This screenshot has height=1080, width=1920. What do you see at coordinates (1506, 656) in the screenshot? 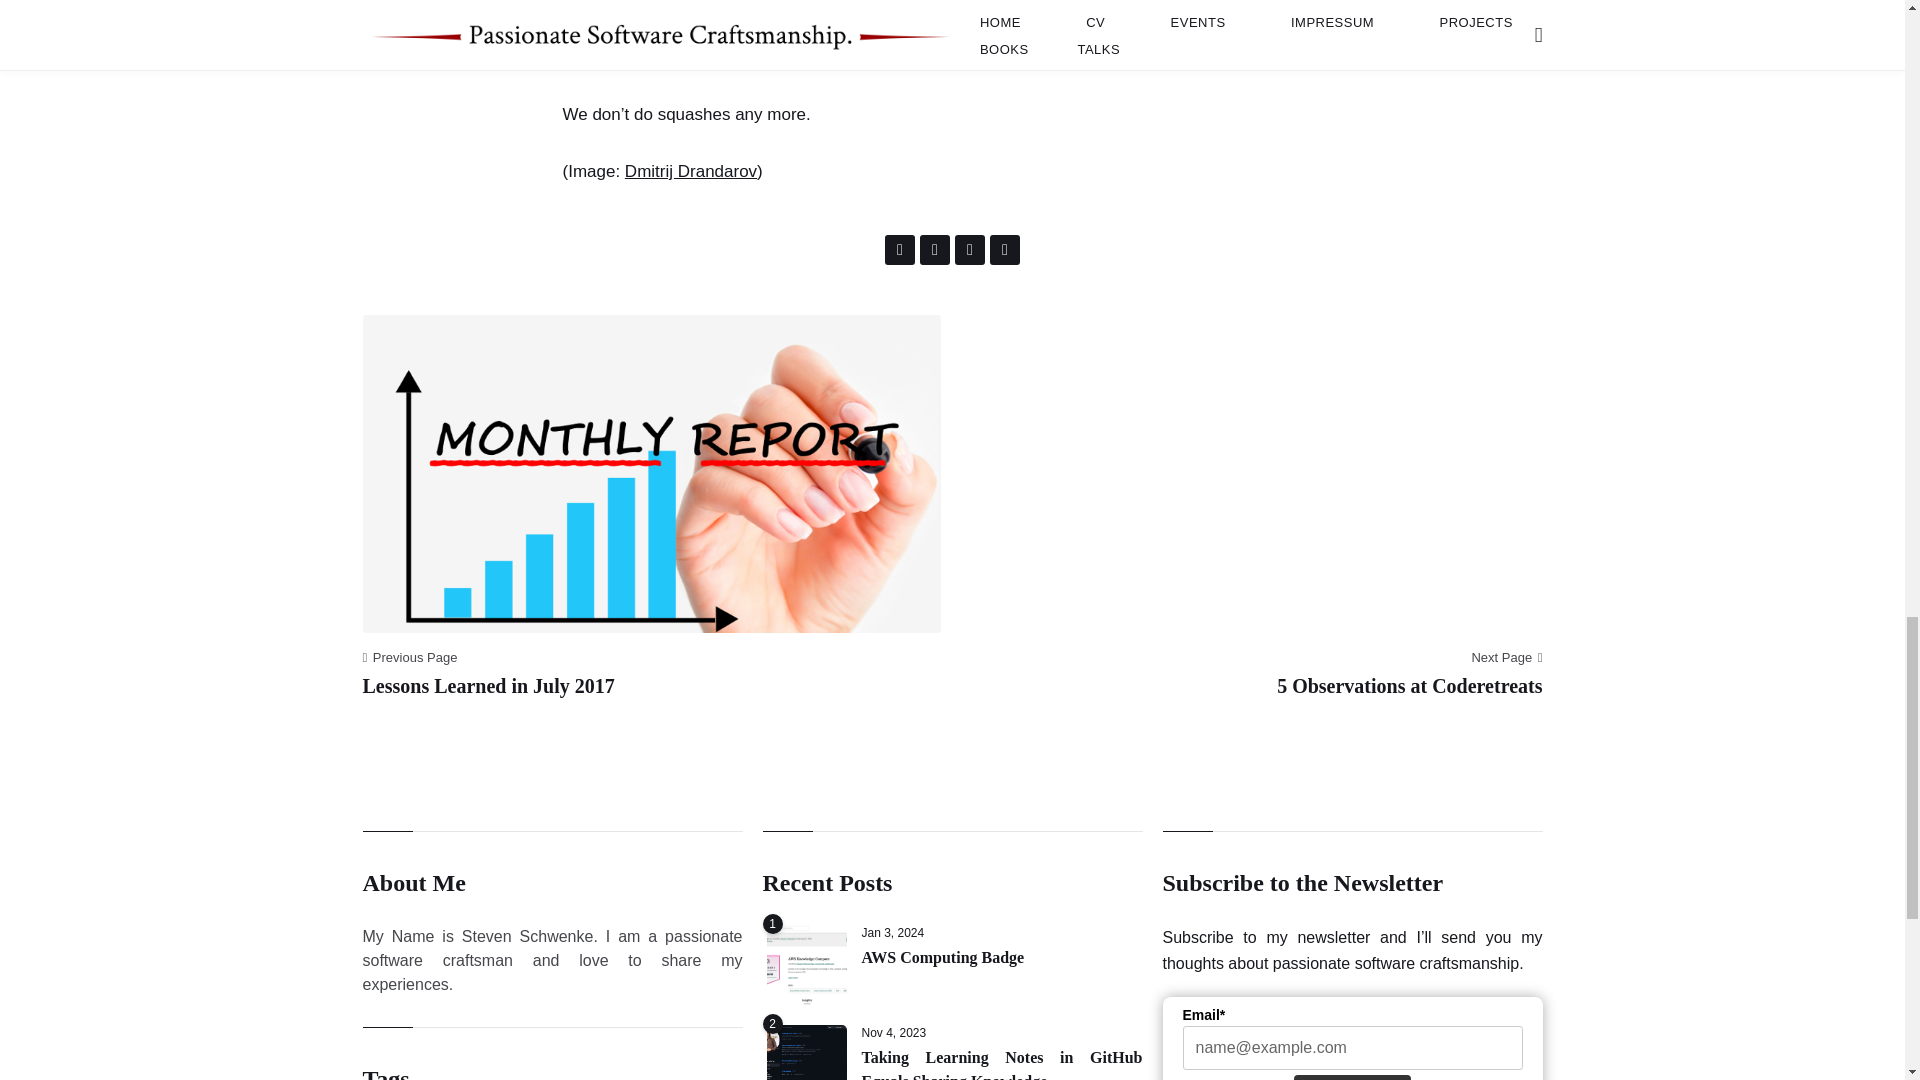
I see `Next Page` at bounding box center [1506, 656].